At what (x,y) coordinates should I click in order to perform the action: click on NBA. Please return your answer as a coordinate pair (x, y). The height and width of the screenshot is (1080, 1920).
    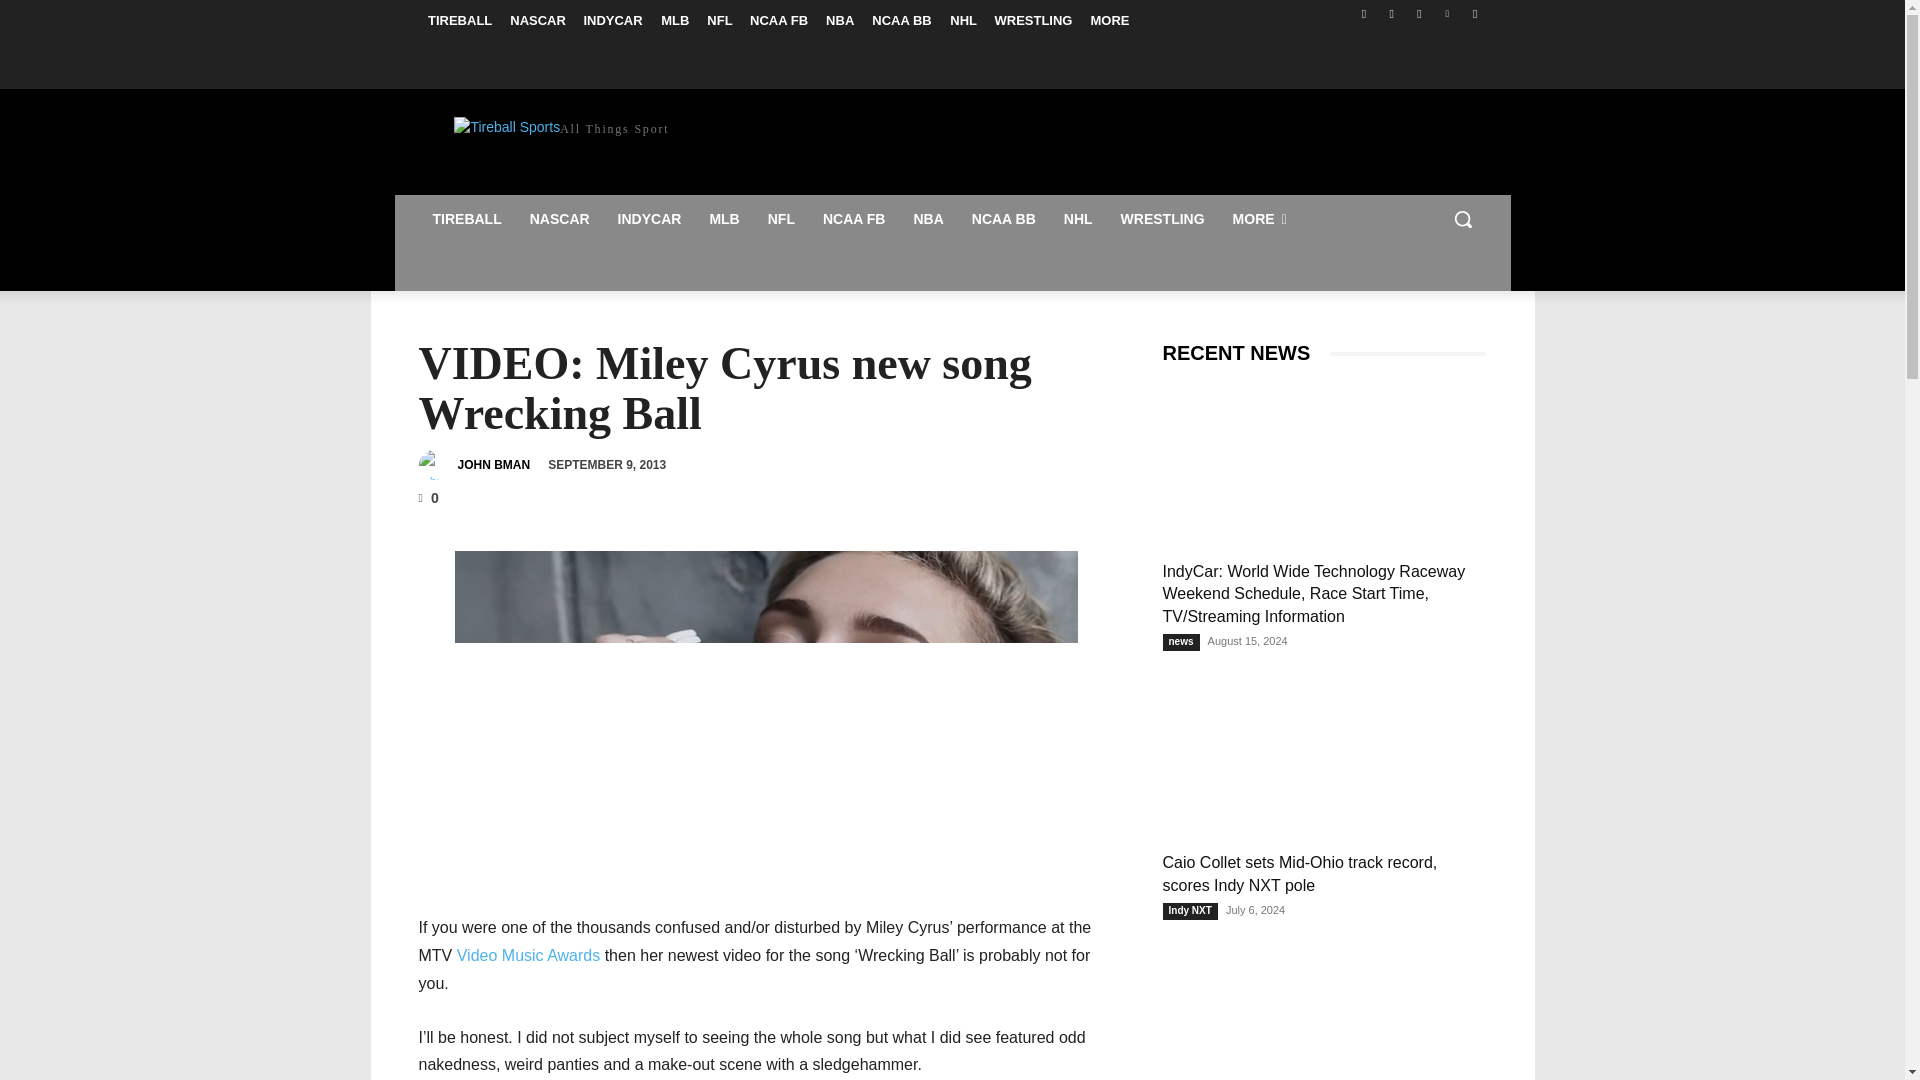
    Looking at the image, I should click on (927, 219).